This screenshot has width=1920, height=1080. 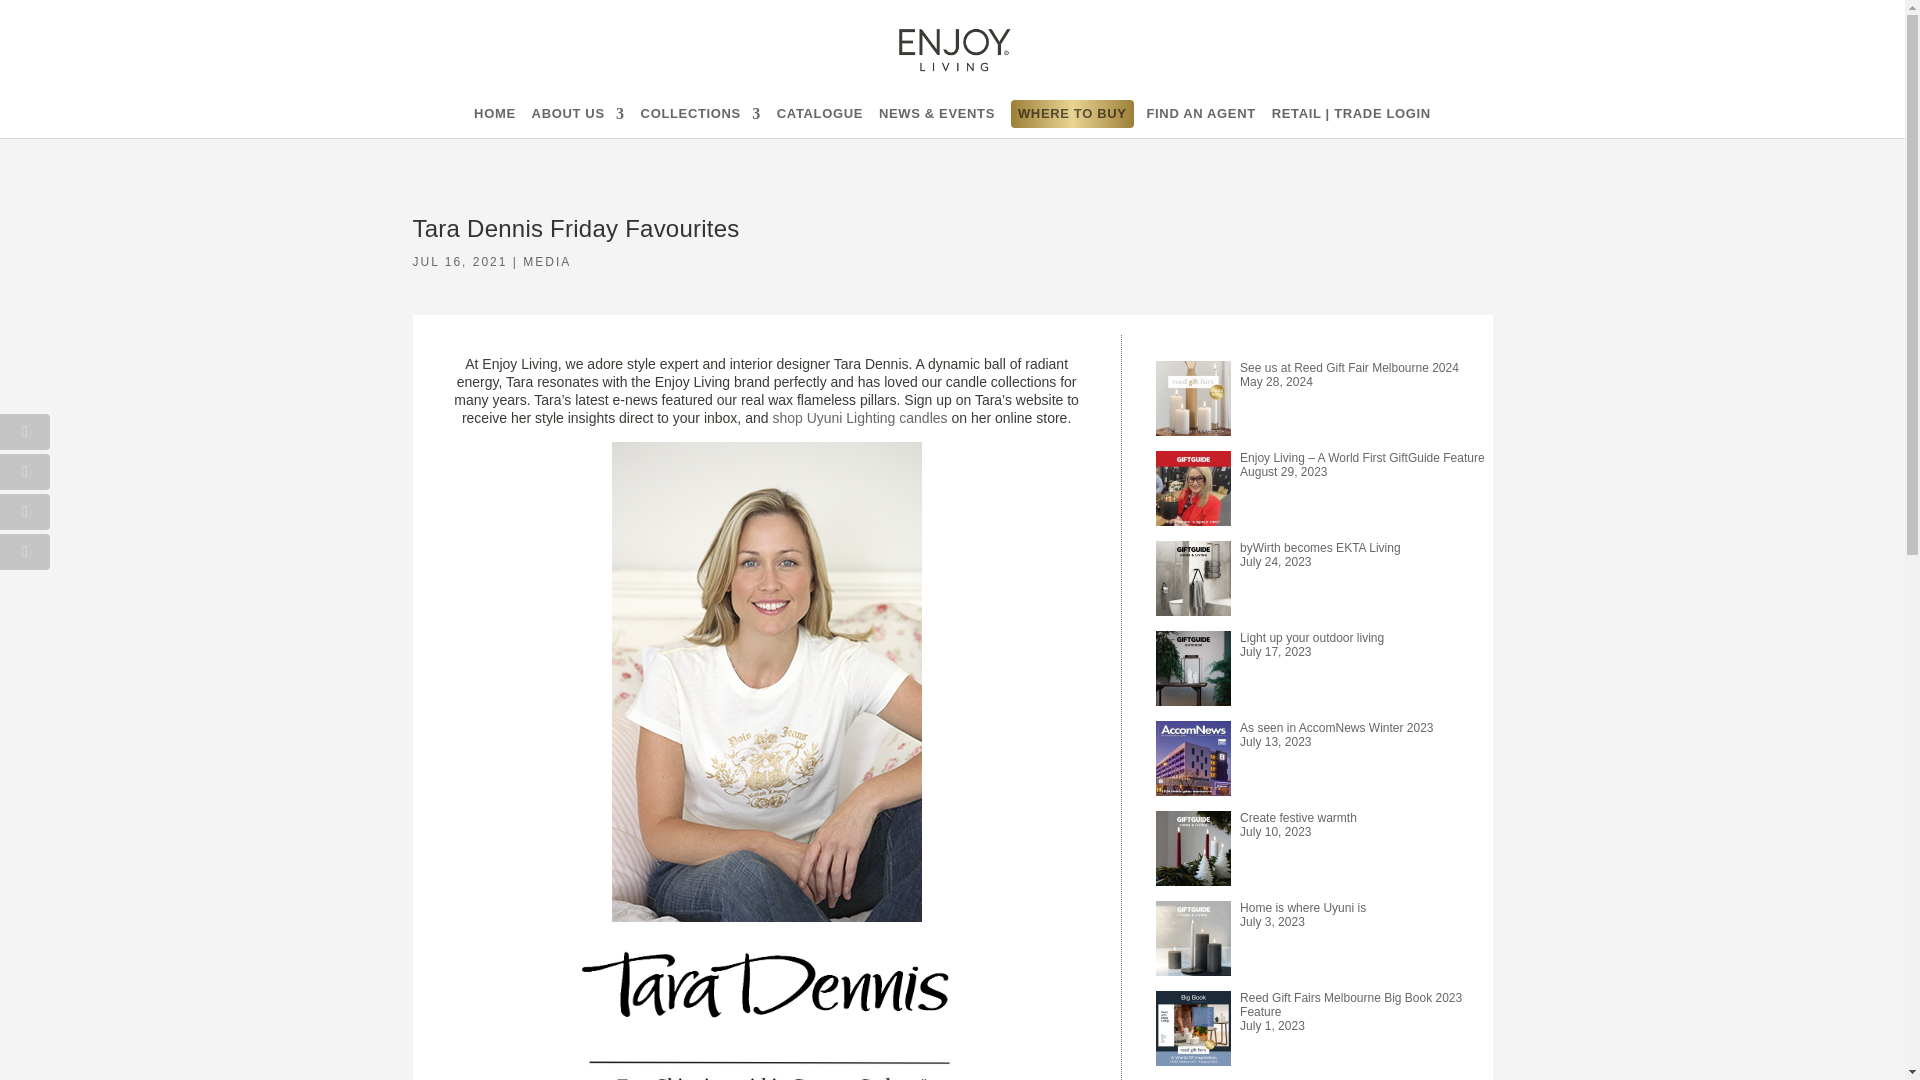 What do you see at coordinates (495, 113) in the screenshot?
I see `HOME` at bounding box center [495, 113].